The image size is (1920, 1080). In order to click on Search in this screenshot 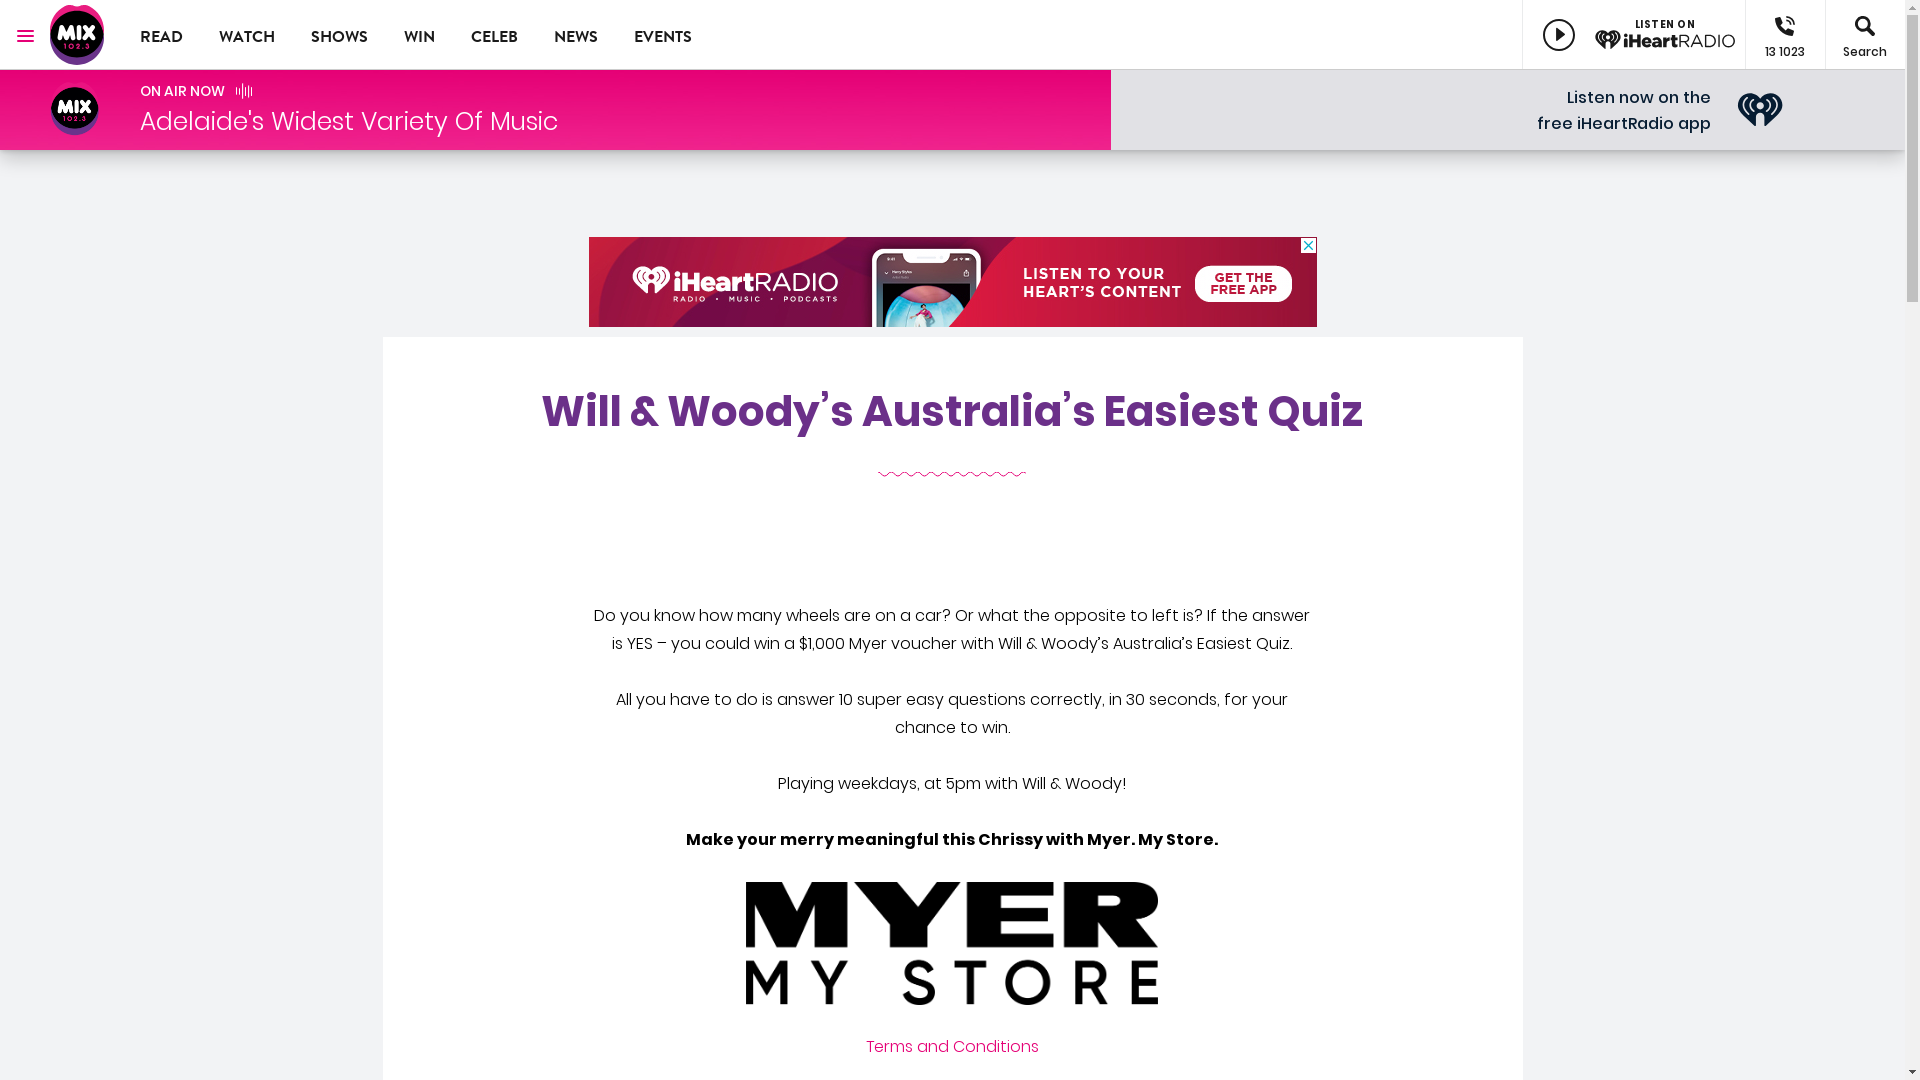, I will do `click(1865, 35)`.